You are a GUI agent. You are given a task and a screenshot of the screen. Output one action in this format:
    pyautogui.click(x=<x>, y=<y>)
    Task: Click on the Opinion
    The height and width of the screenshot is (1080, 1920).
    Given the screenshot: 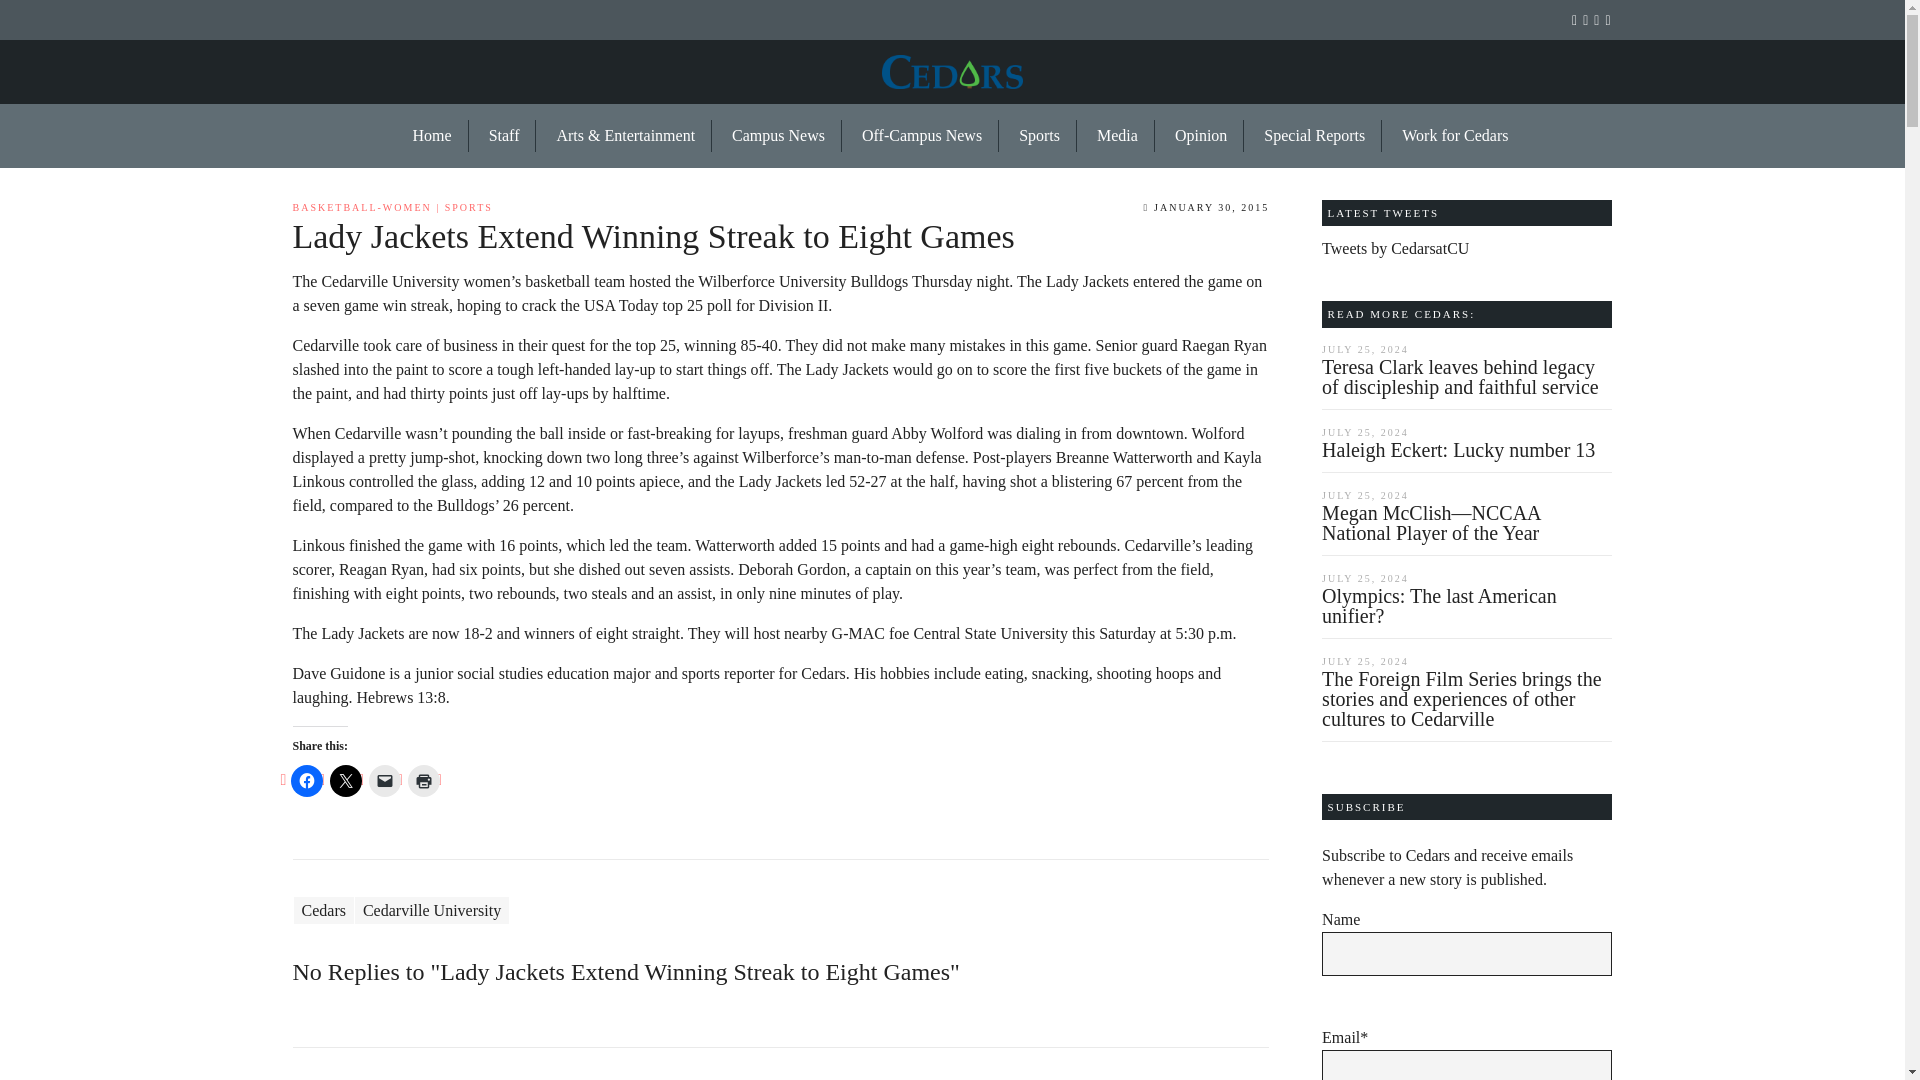 What is the action you would take?
    pyautogui.click(x=1202, y=136)
    